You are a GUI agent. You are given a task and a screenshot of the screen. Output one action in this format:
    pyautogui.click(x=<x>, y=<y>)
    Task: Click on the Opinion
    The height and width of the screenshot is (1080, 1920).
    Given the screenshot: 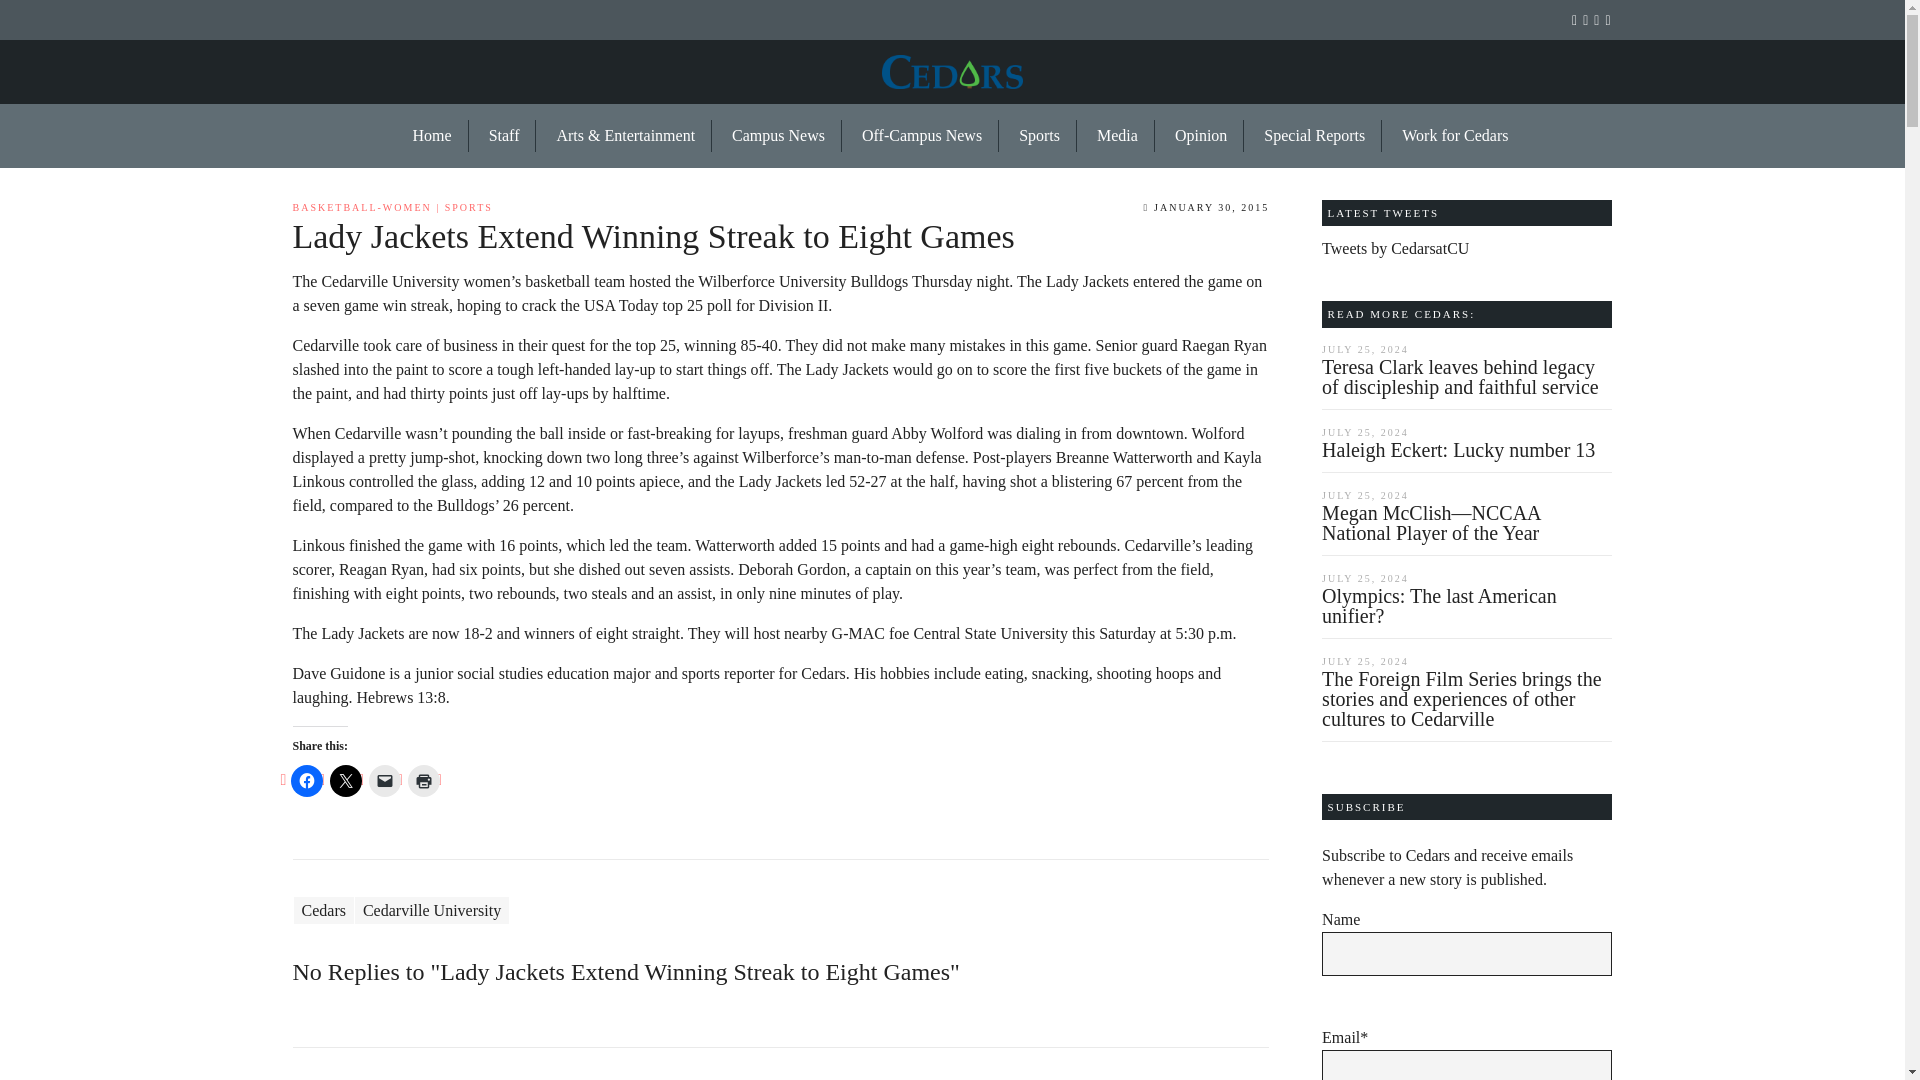 What is the action you would take?
    pyautogui.click(x=1202, y=136)
    